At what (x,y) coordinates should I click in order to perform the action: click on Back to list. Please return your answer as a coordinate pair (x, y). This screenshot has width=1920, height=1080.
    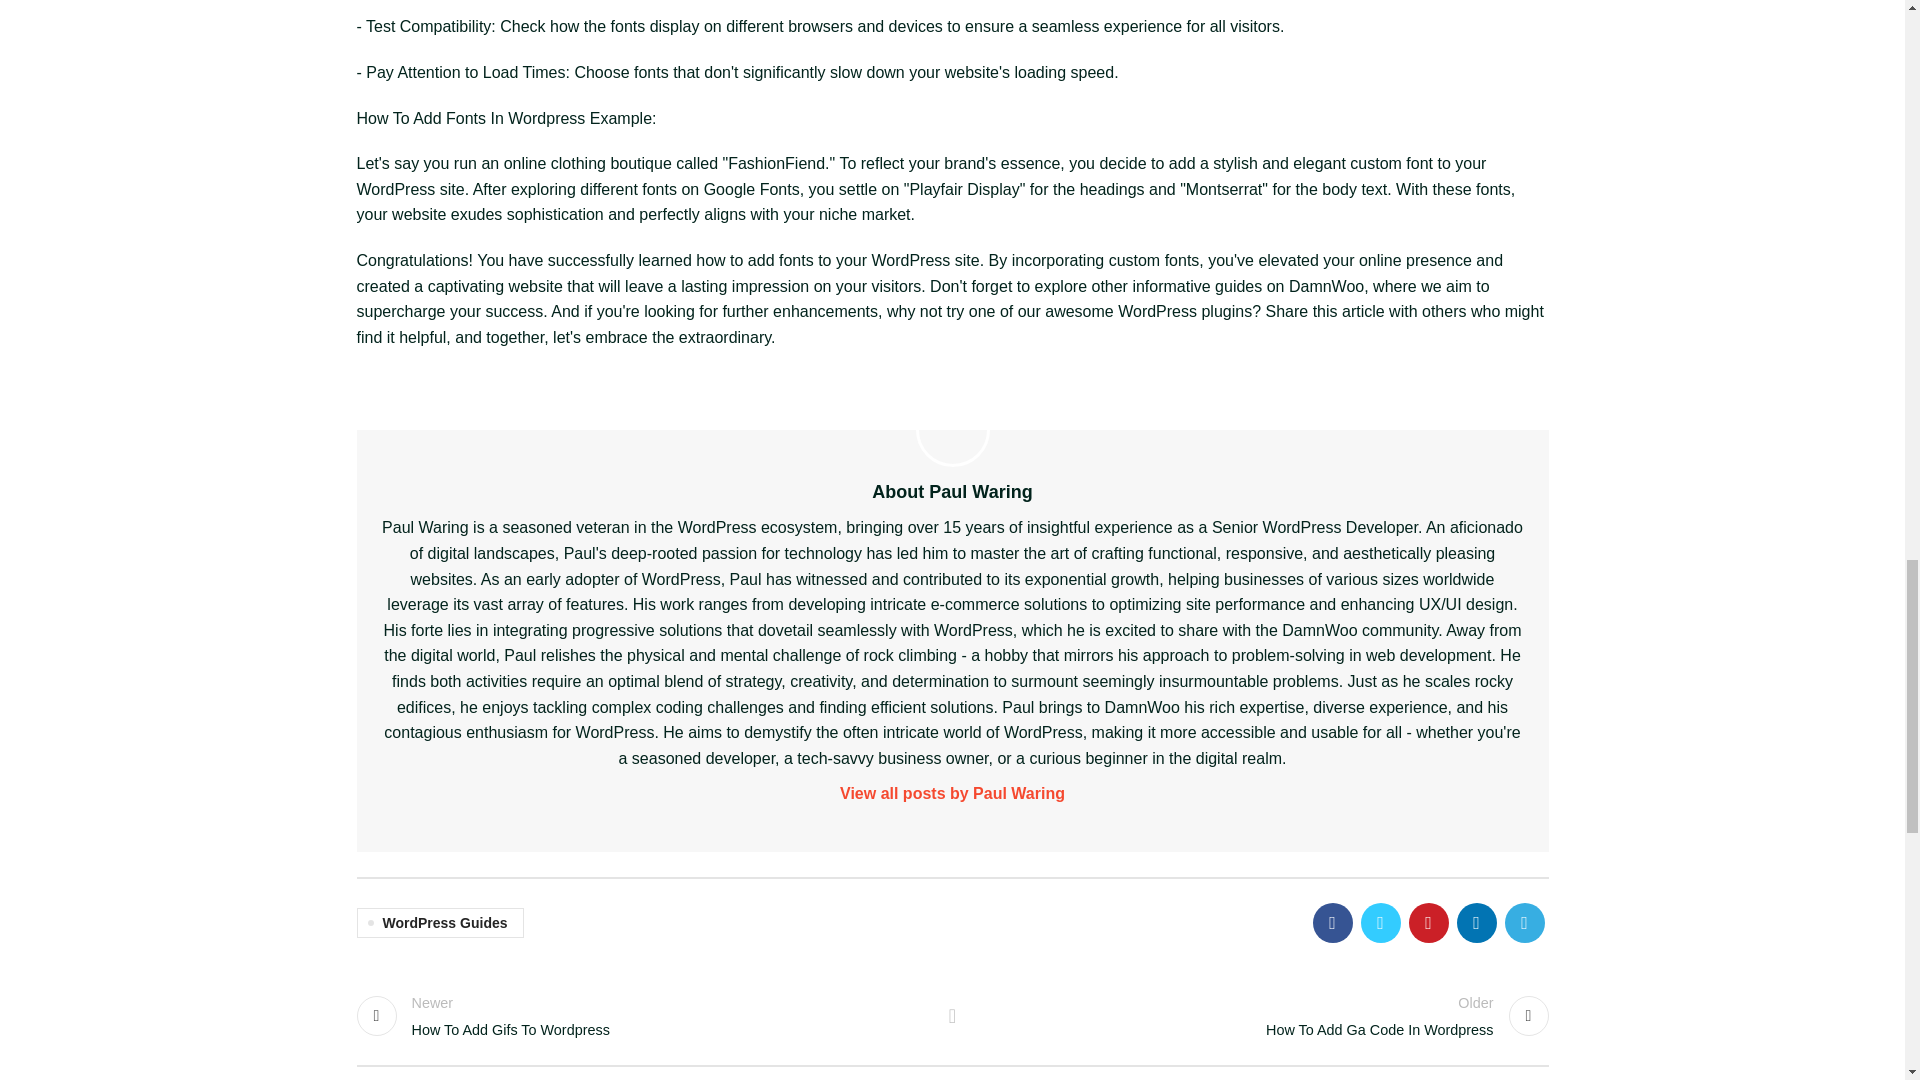
    Looking at the image, I should click on (952, 1015).